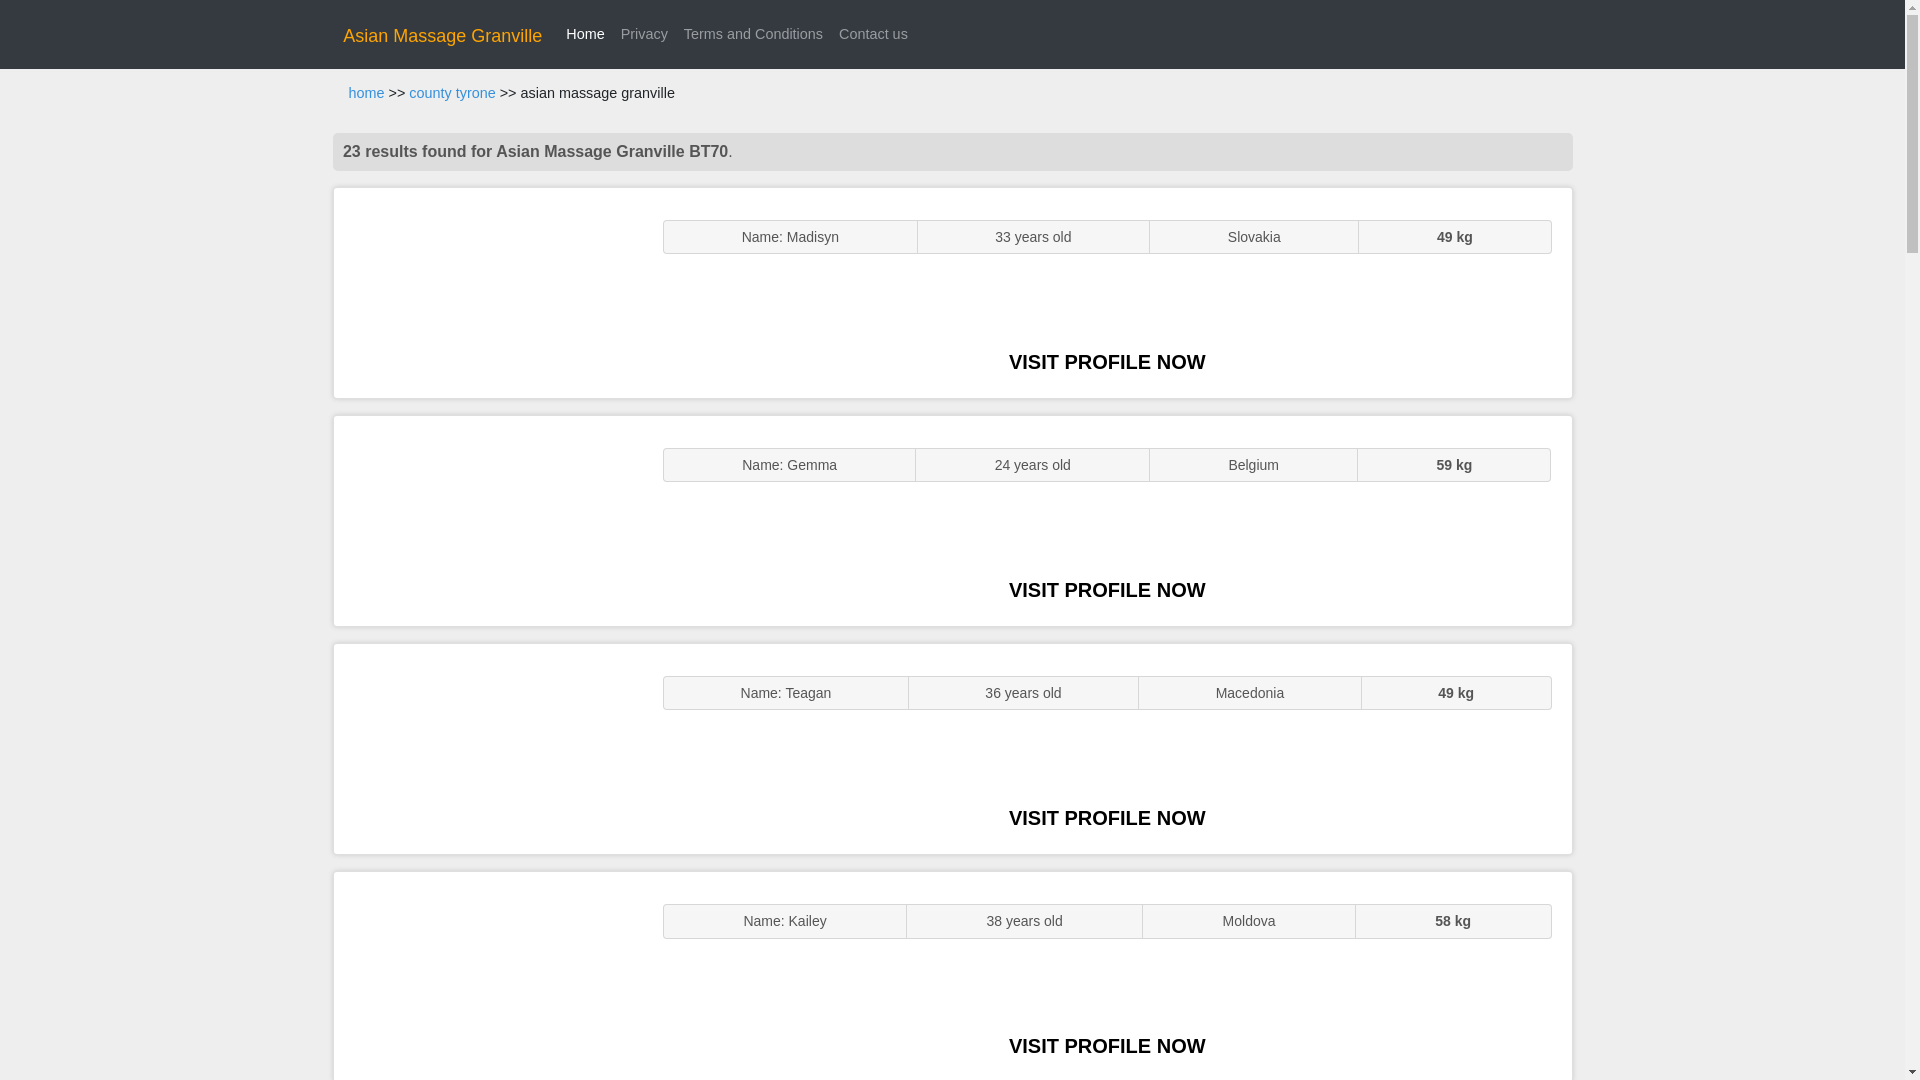 The image size is (1920, 1080). Describe the element at coordinates (442, 36) in the screenshot. I see `Asian Massage Granville` at that location.